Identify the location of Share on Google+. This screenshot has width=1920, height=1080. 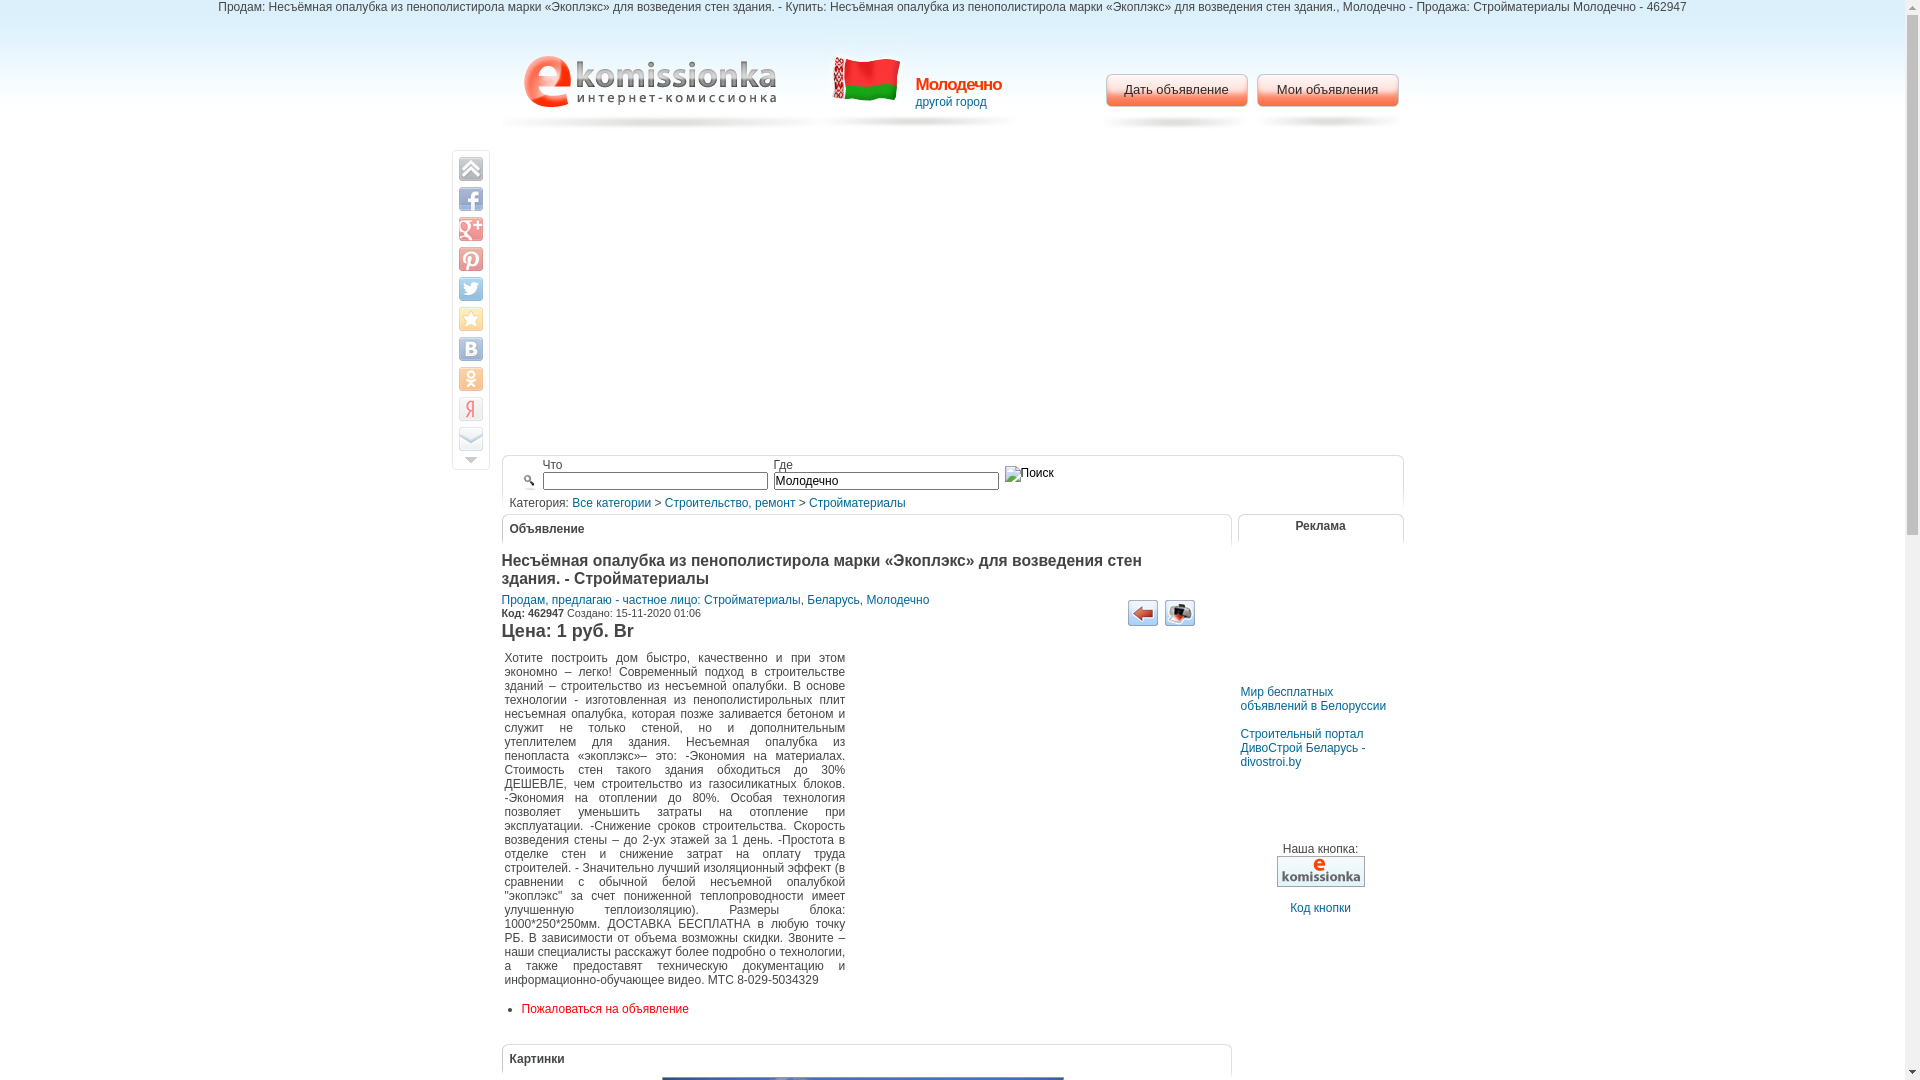
(470, 229).